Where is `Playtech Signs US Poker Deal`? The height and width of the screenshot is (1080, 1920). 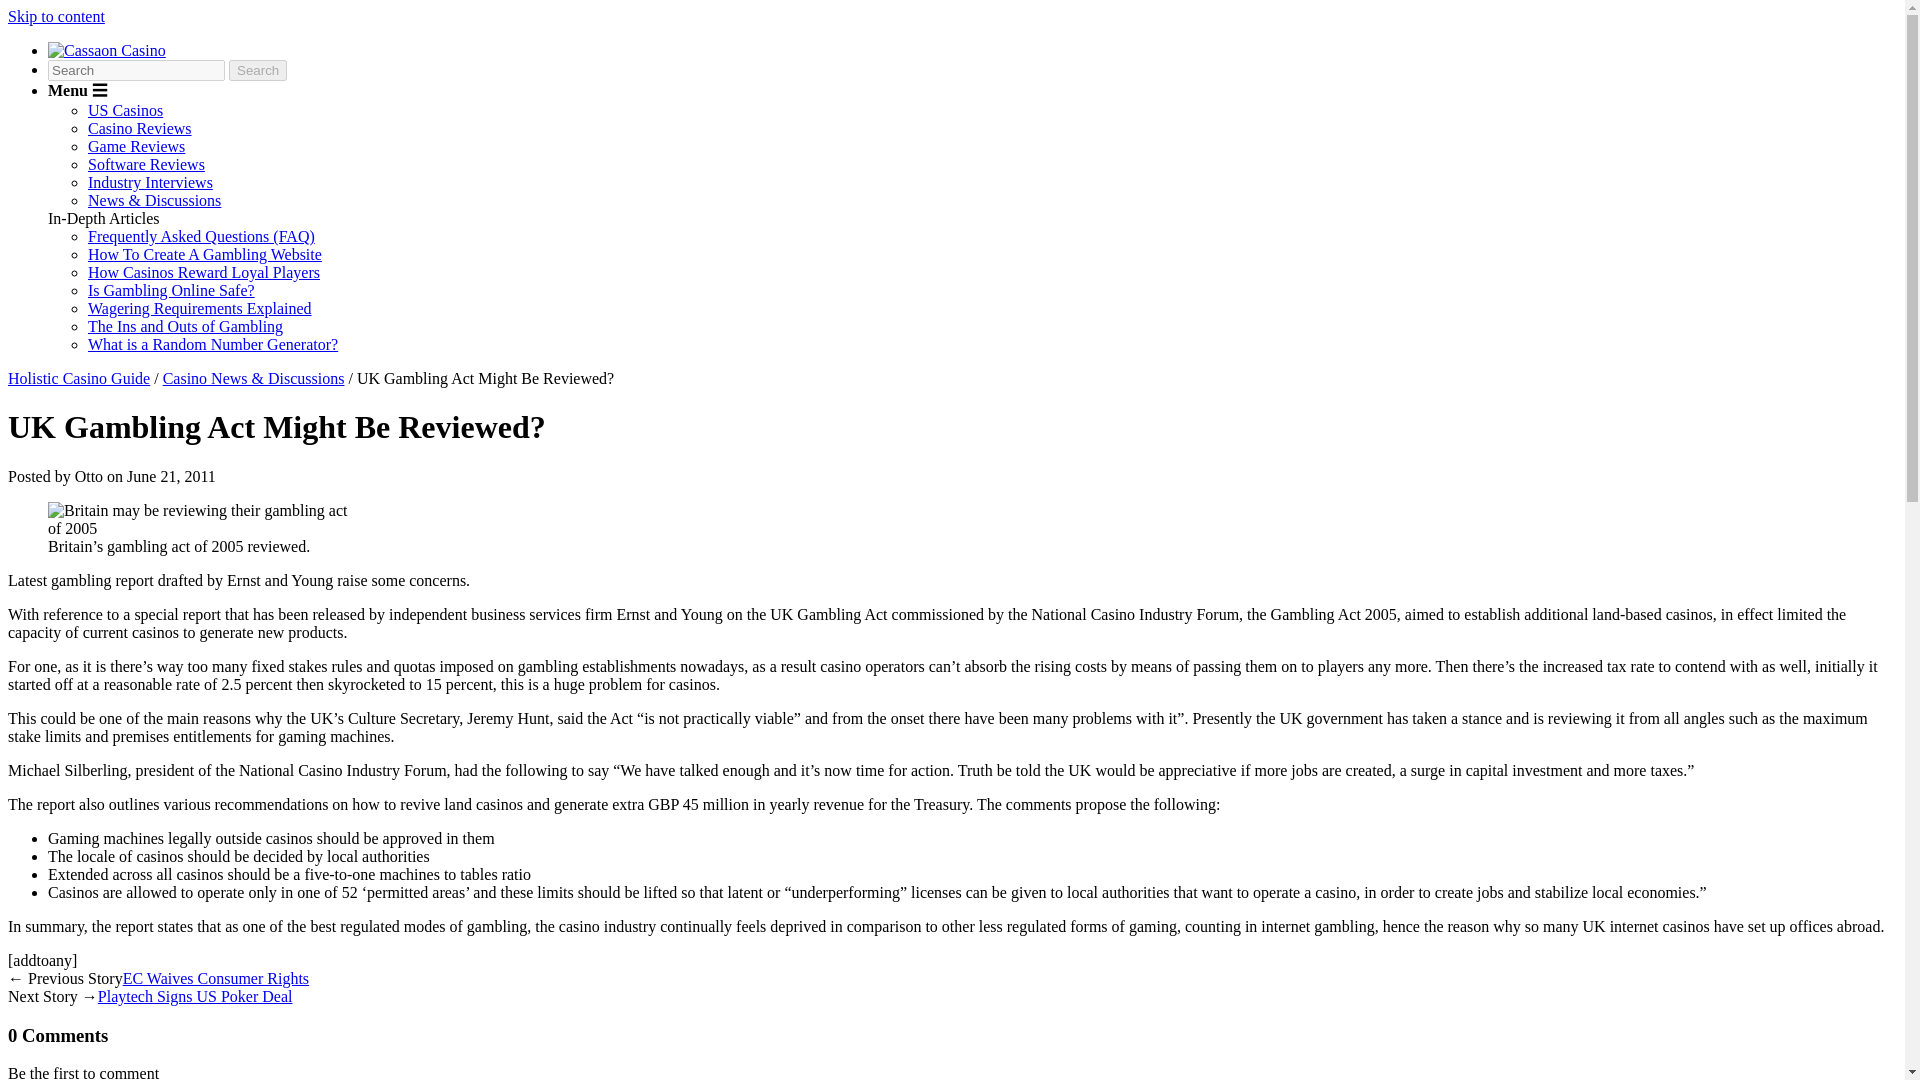 Playtech Signs US Poker Deal is located at coordinates (195, 996).